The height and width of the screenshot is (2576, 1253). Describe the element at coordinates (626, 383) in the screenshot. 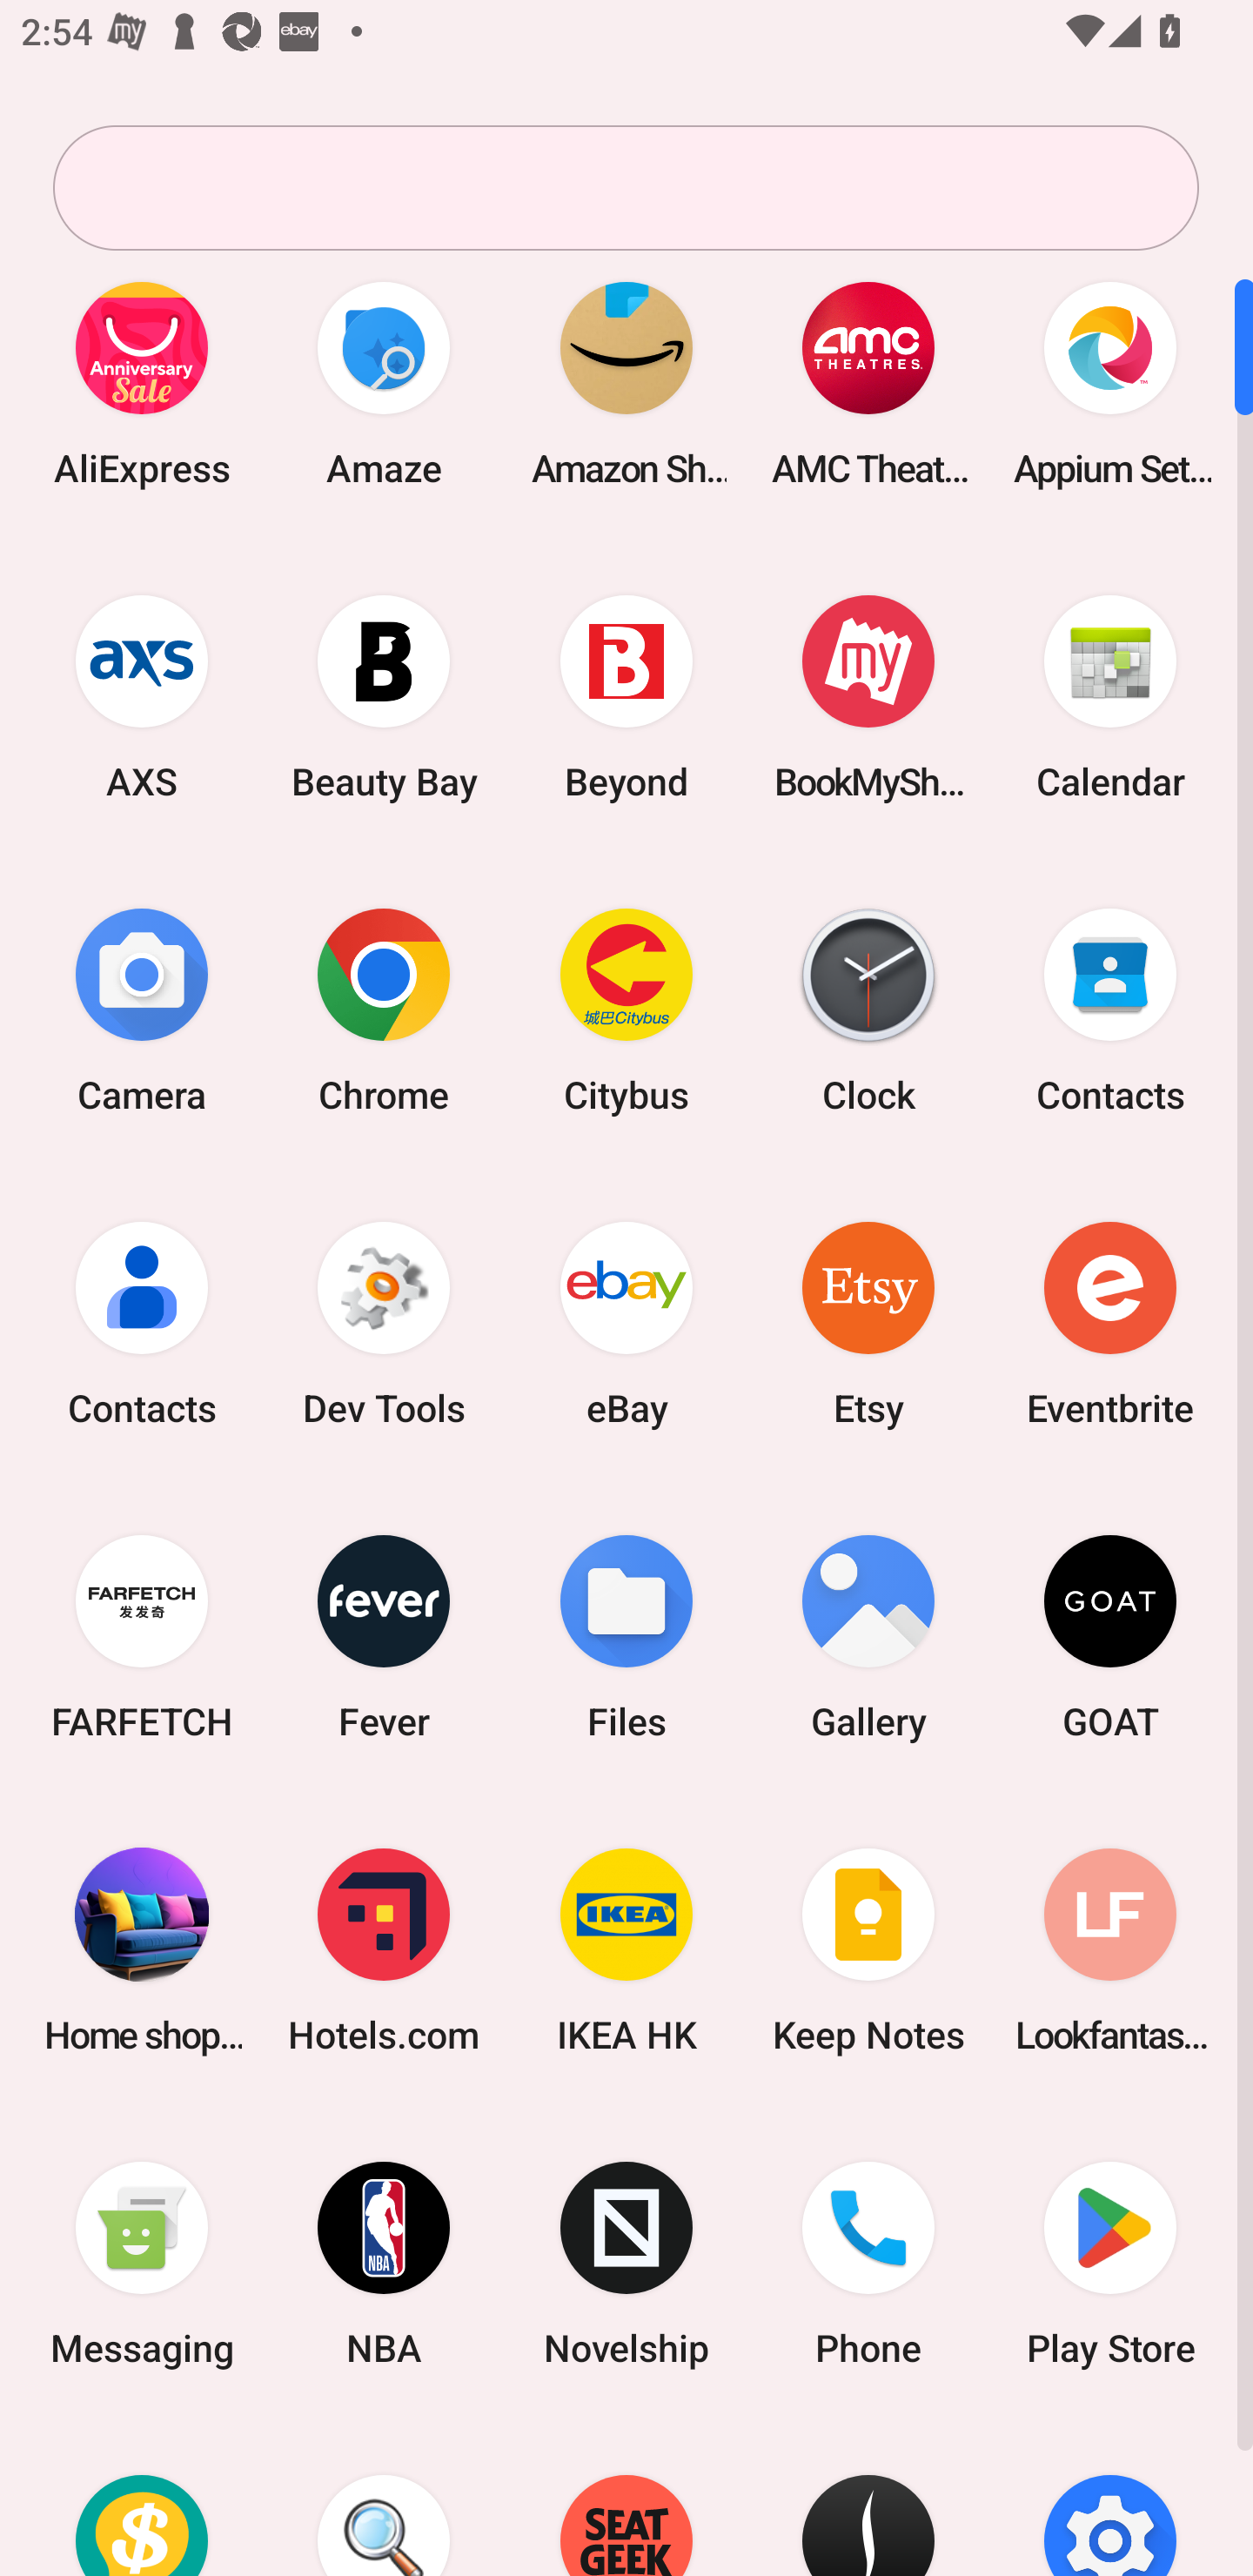

I see `Amazon Shopping` at that location.